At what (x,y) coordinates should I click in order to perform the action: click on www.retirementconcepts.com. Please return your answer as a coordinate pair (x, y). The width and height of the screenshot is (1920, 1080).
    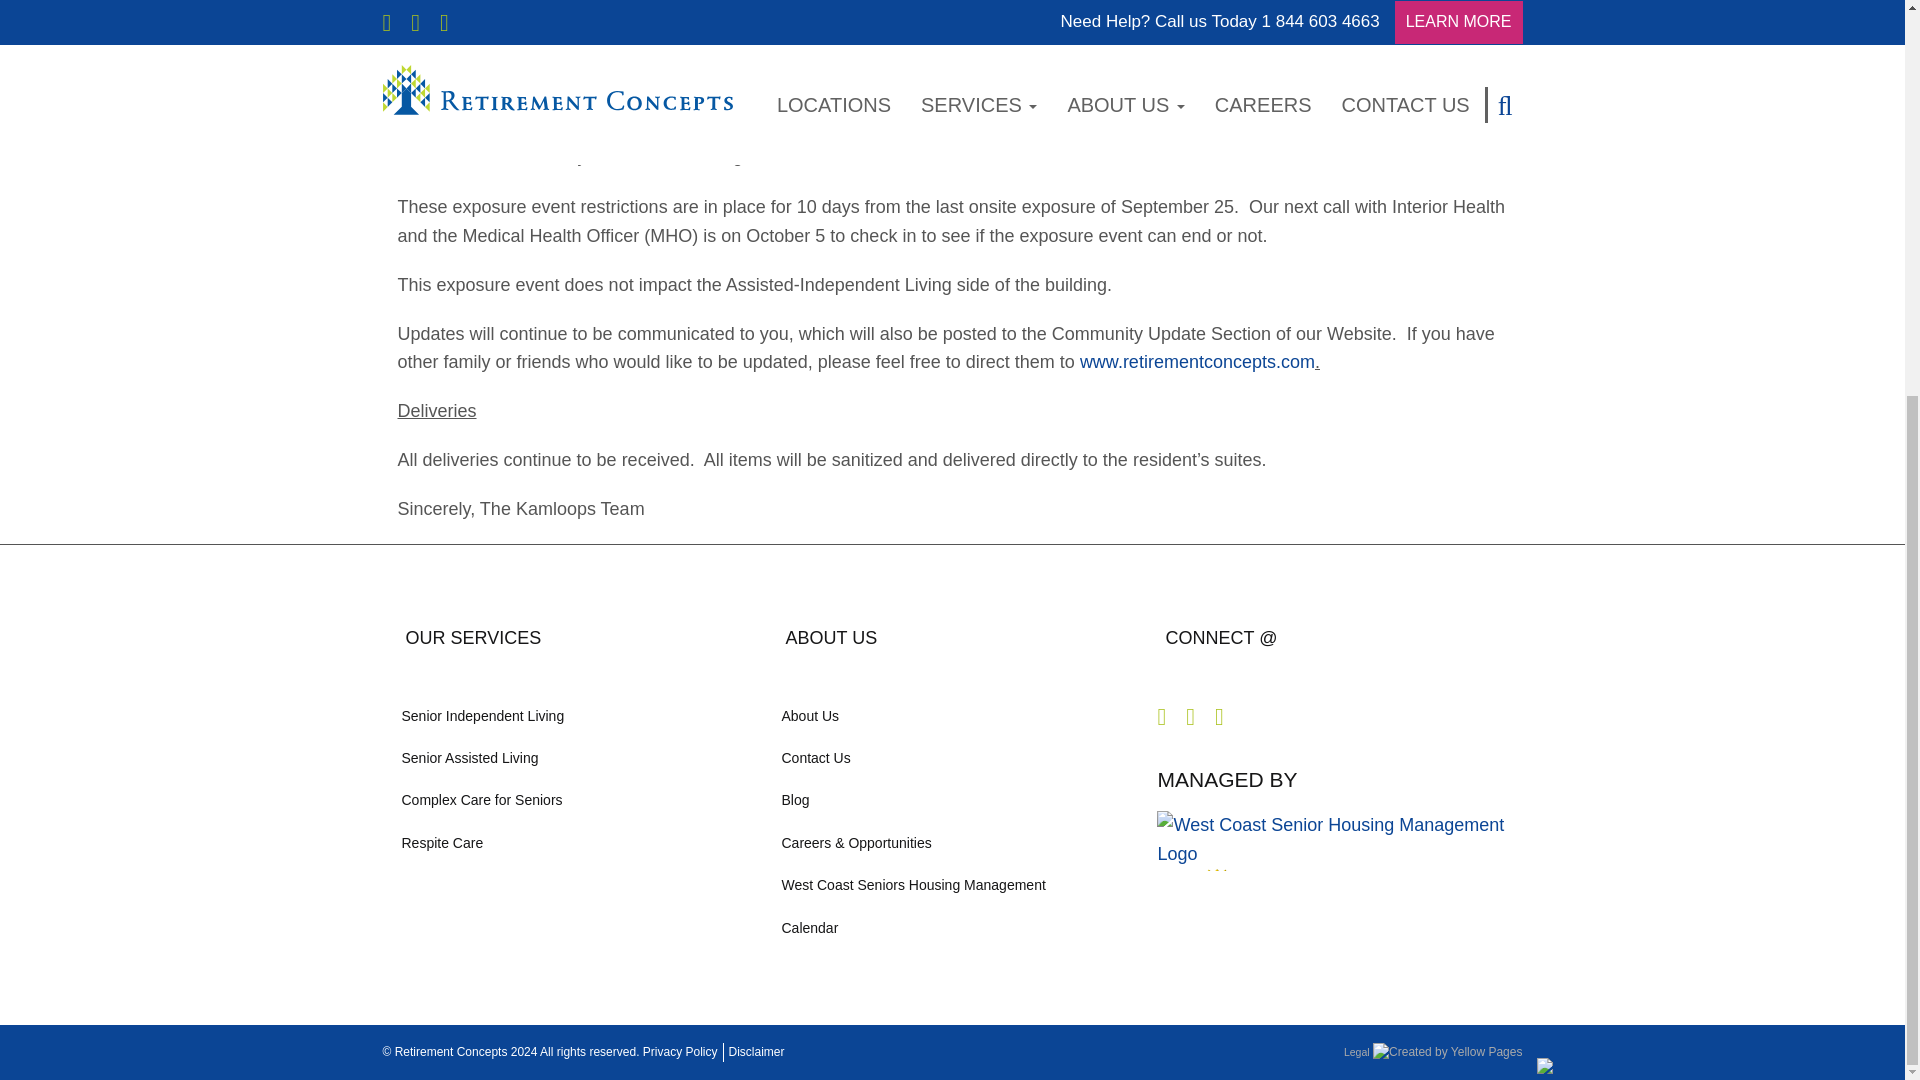
    Looking at the image, I should click on (1197, 362).